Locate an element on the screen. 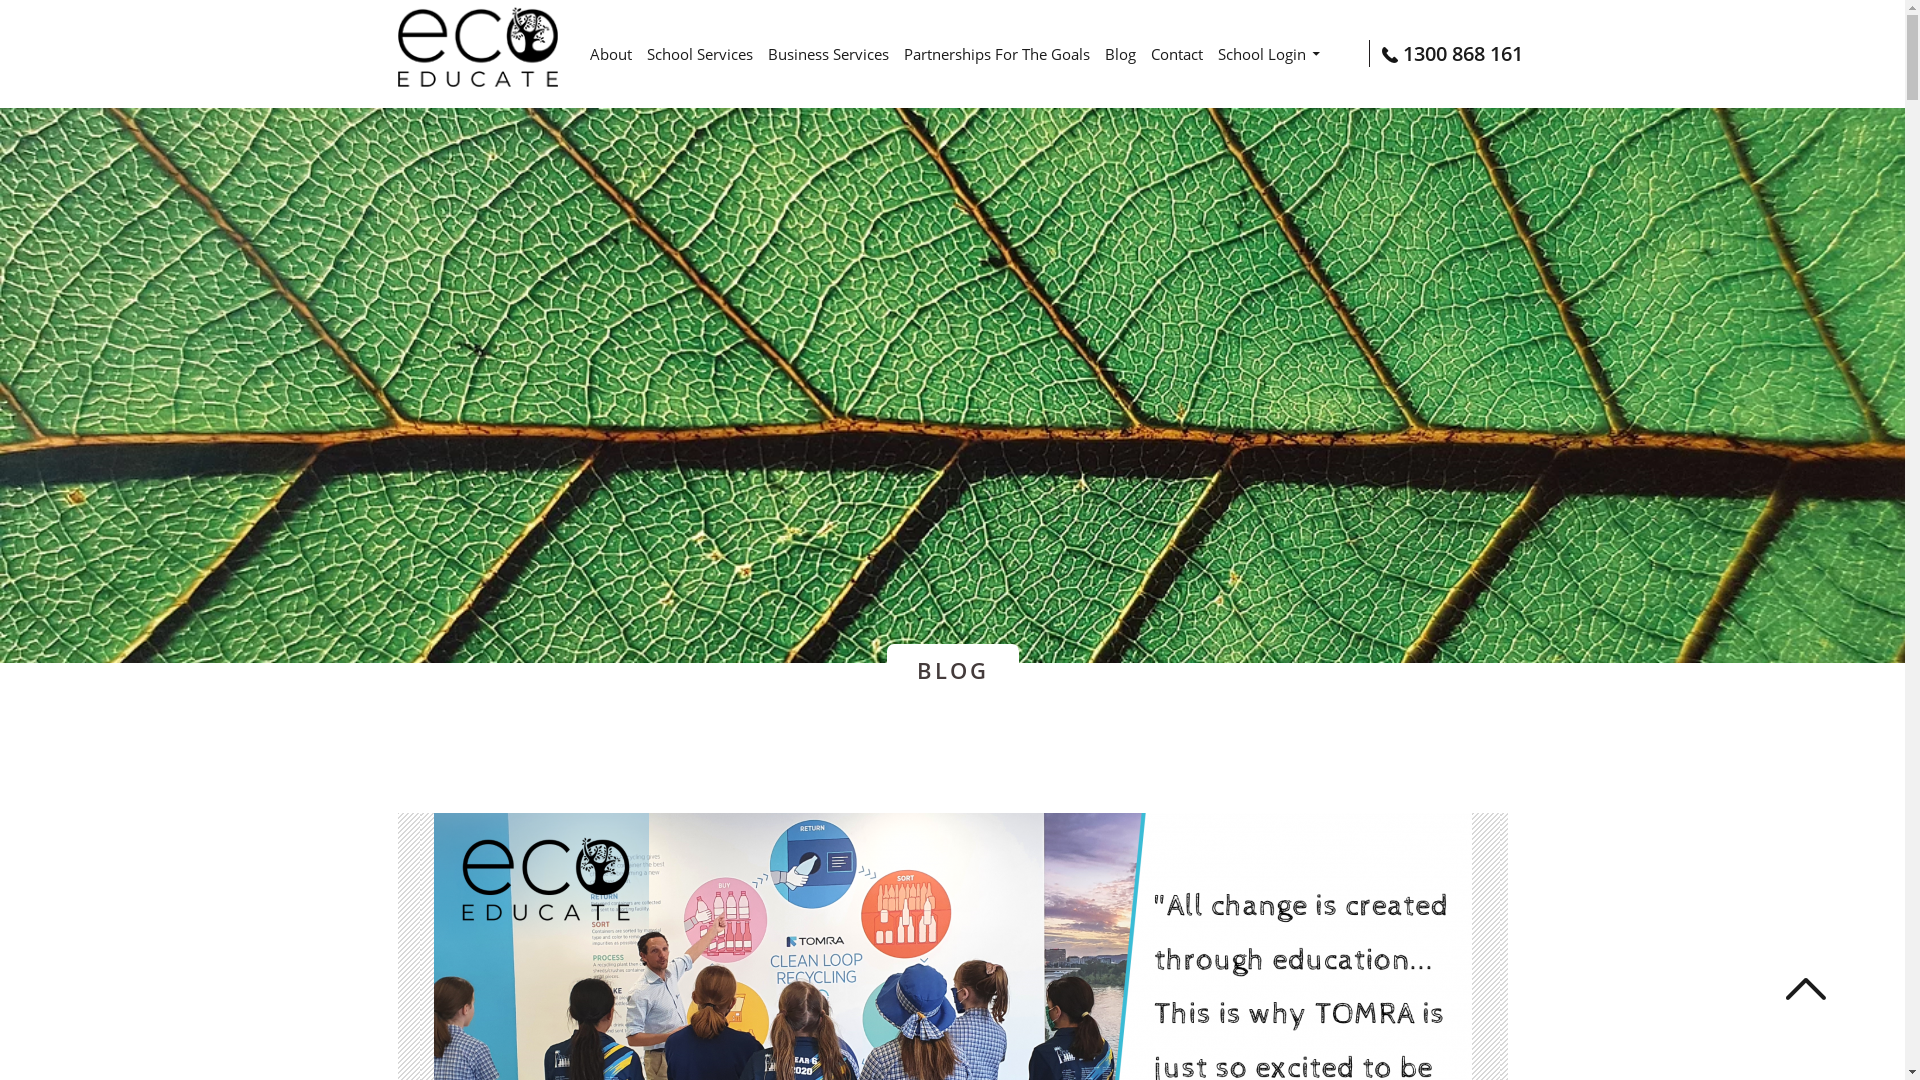 The height and width of the screenshot is (1080, 1920). Blog is located at coordinates (1120, 54).